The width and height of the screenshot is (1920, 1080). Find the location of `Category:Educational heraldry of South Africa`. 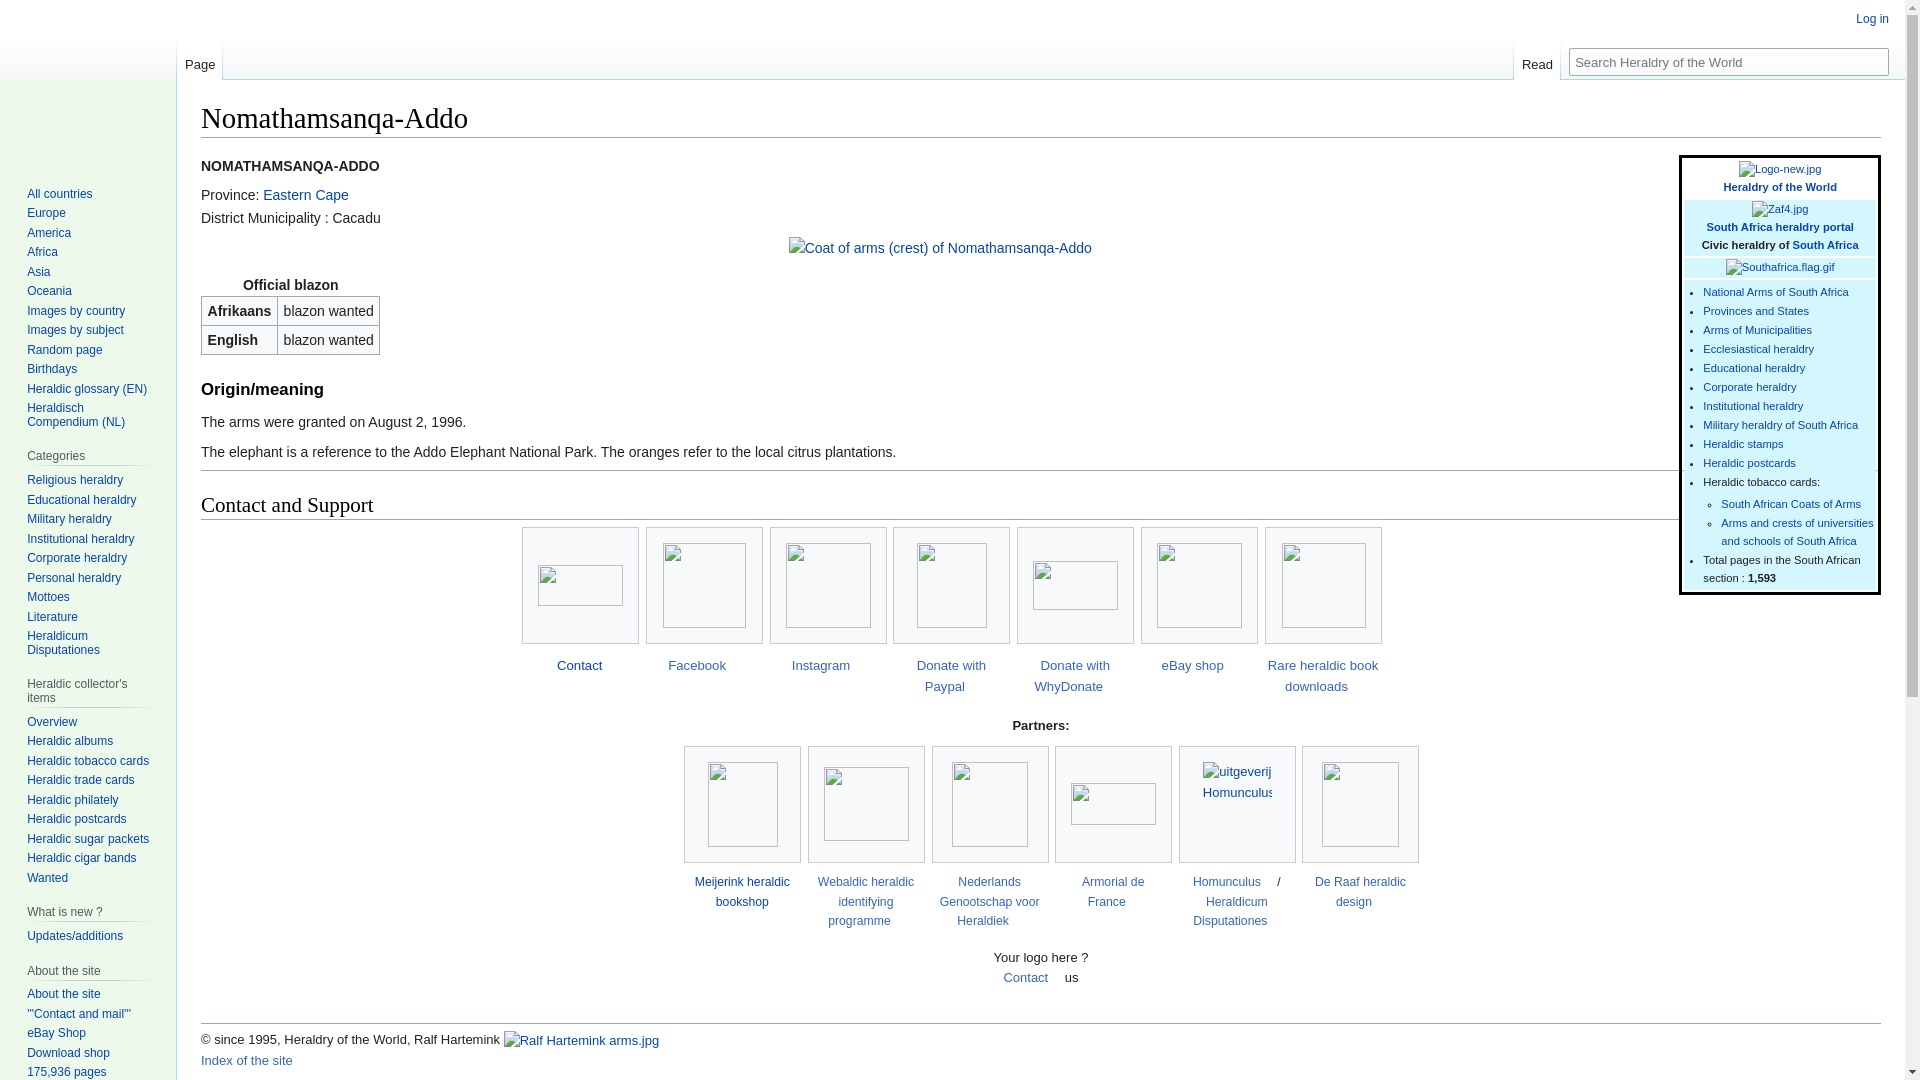

Category:Educational heraldry of South Africa is located at coordinates (1754, 367).